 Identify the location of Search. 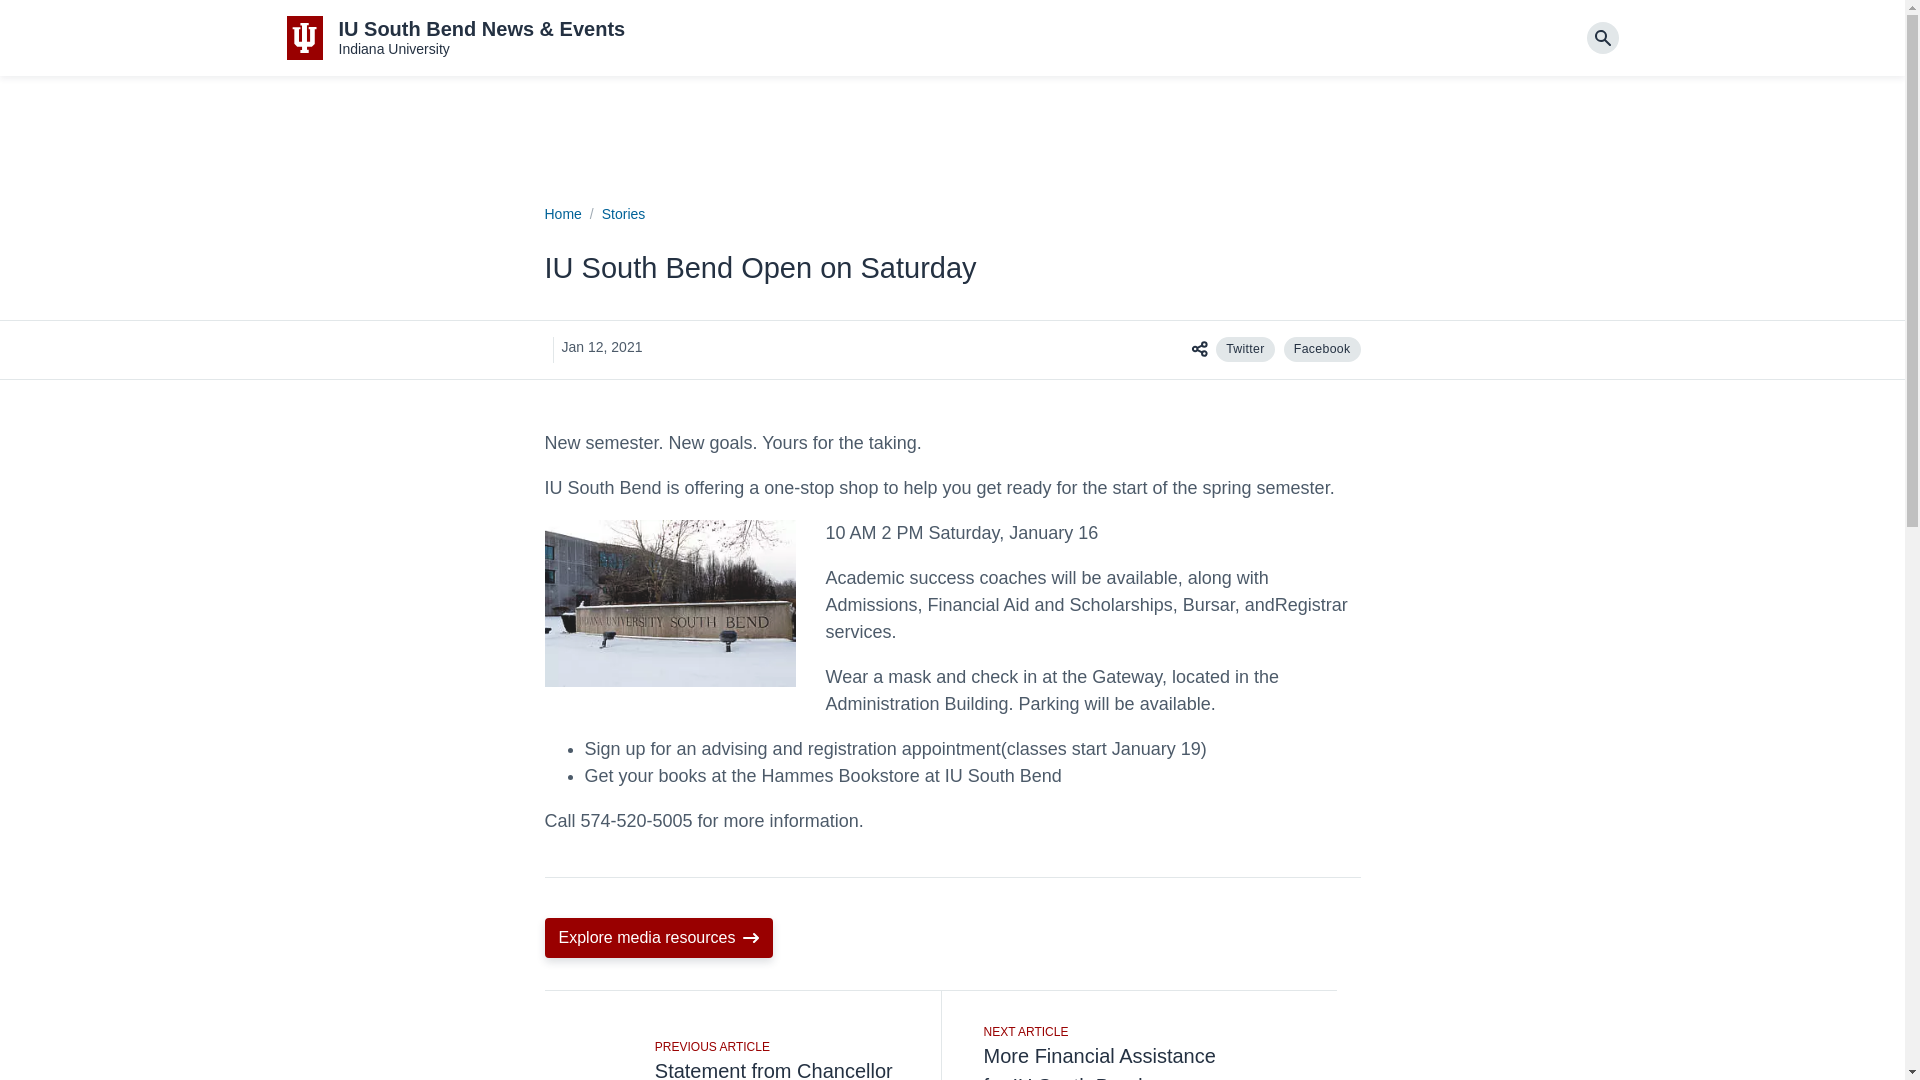
(1602, 38).